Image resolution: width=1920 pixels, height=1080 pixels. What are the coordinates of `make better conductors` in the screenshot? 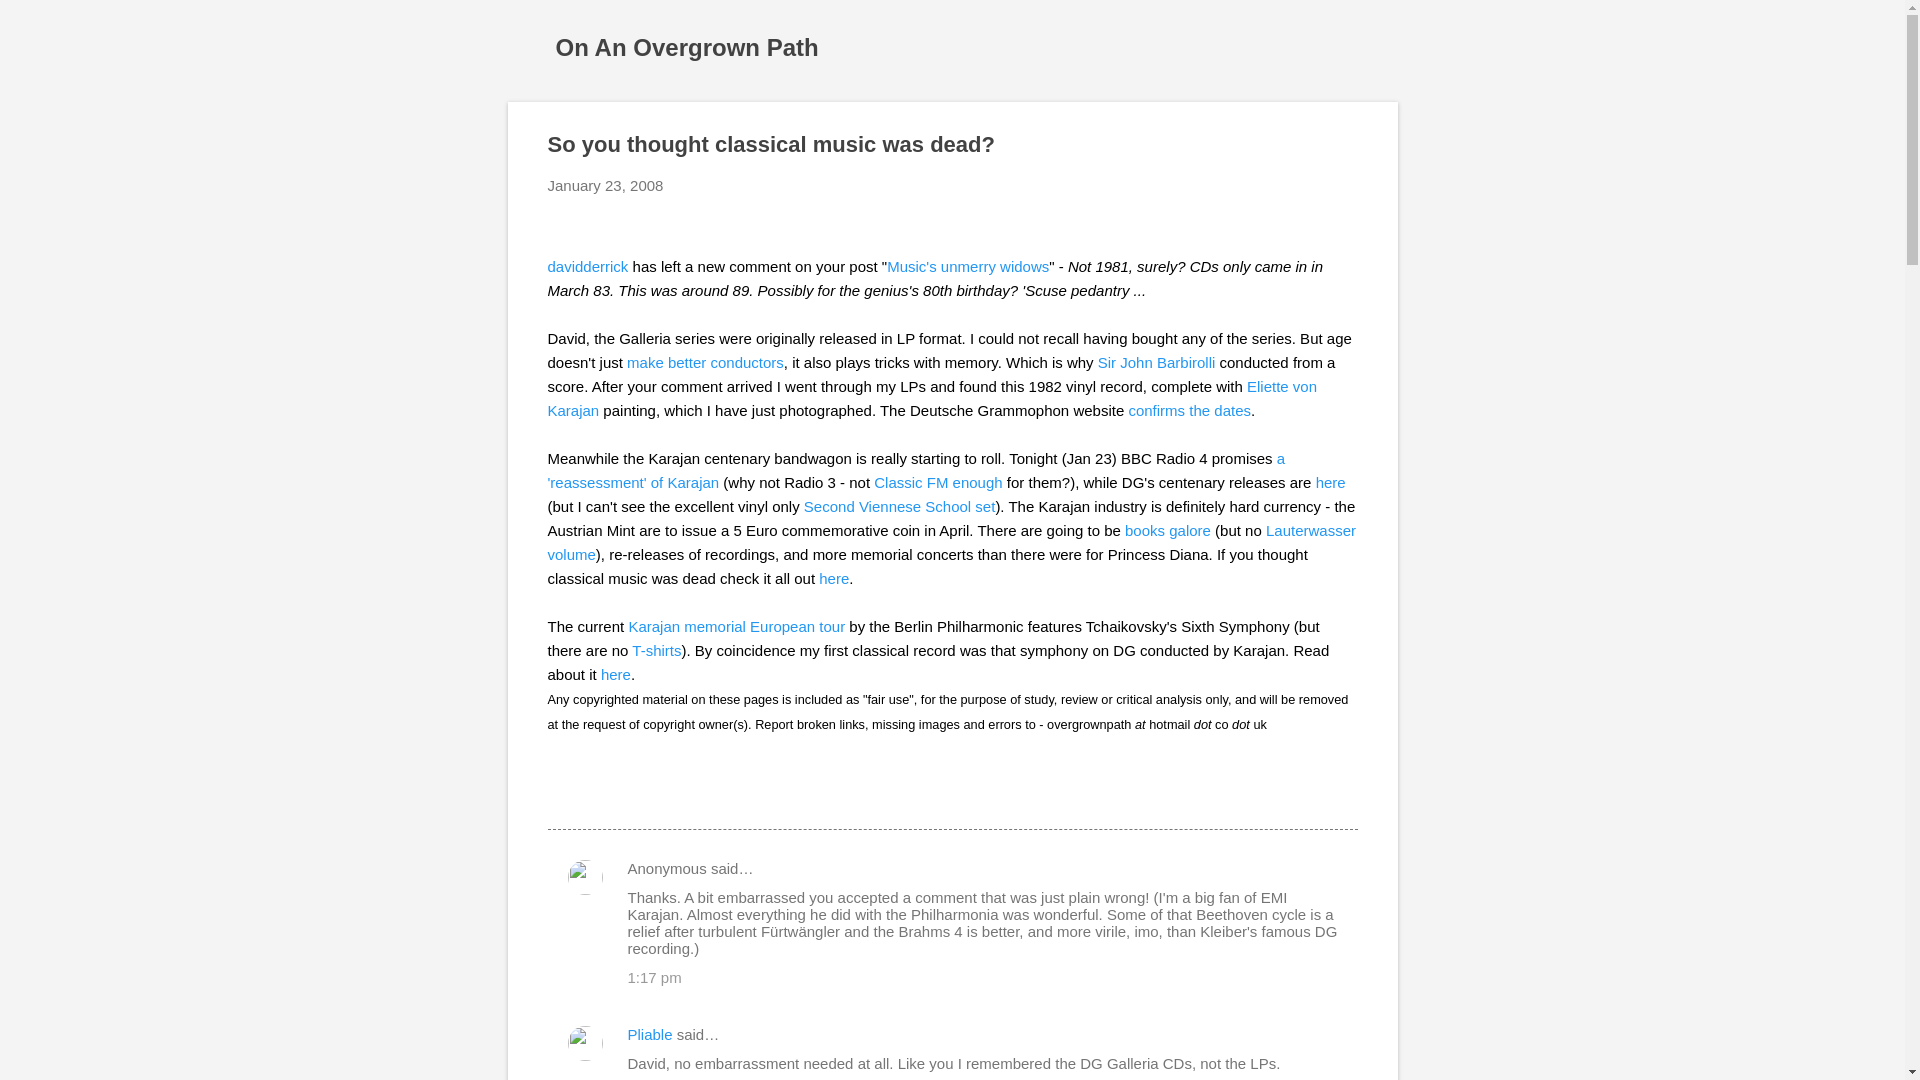 It's located at (705, 362).